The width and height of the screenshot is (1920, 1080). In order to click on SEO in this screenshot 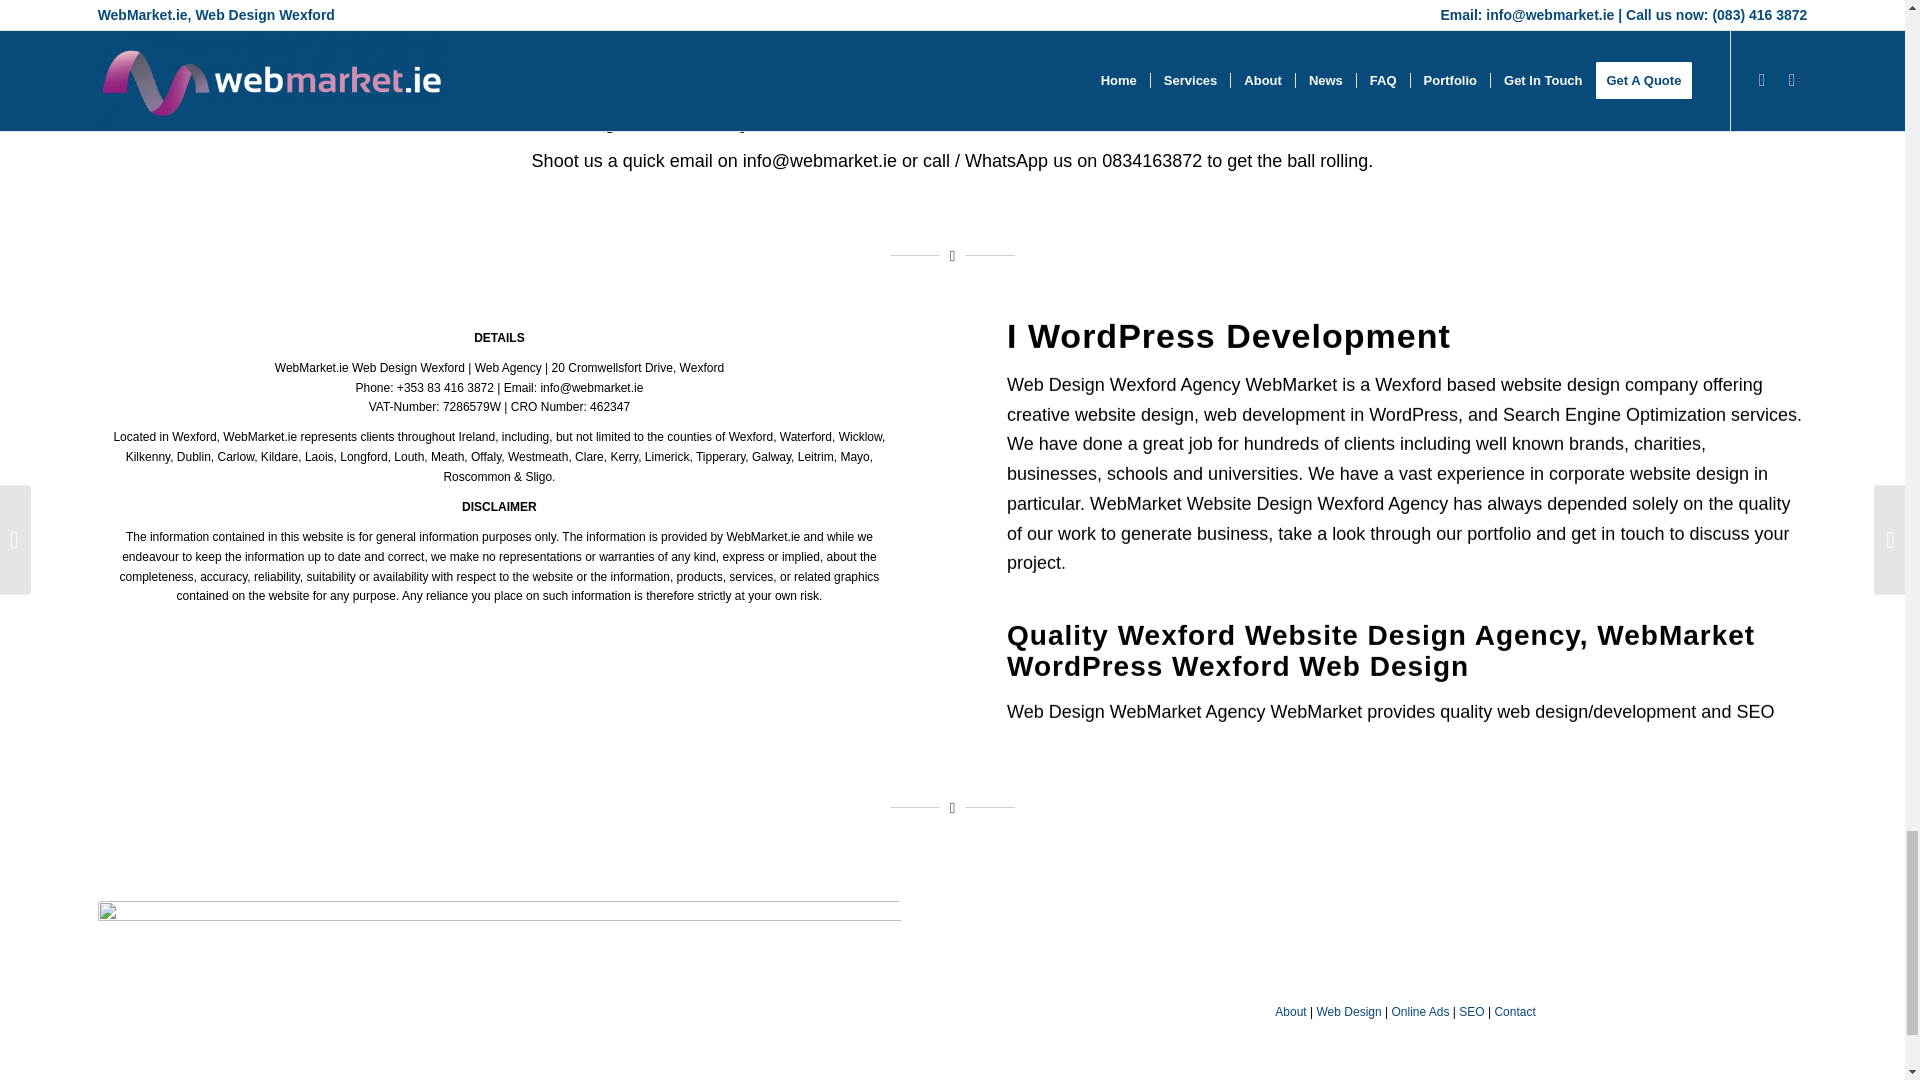, I will do `click(1472, 1012)`.